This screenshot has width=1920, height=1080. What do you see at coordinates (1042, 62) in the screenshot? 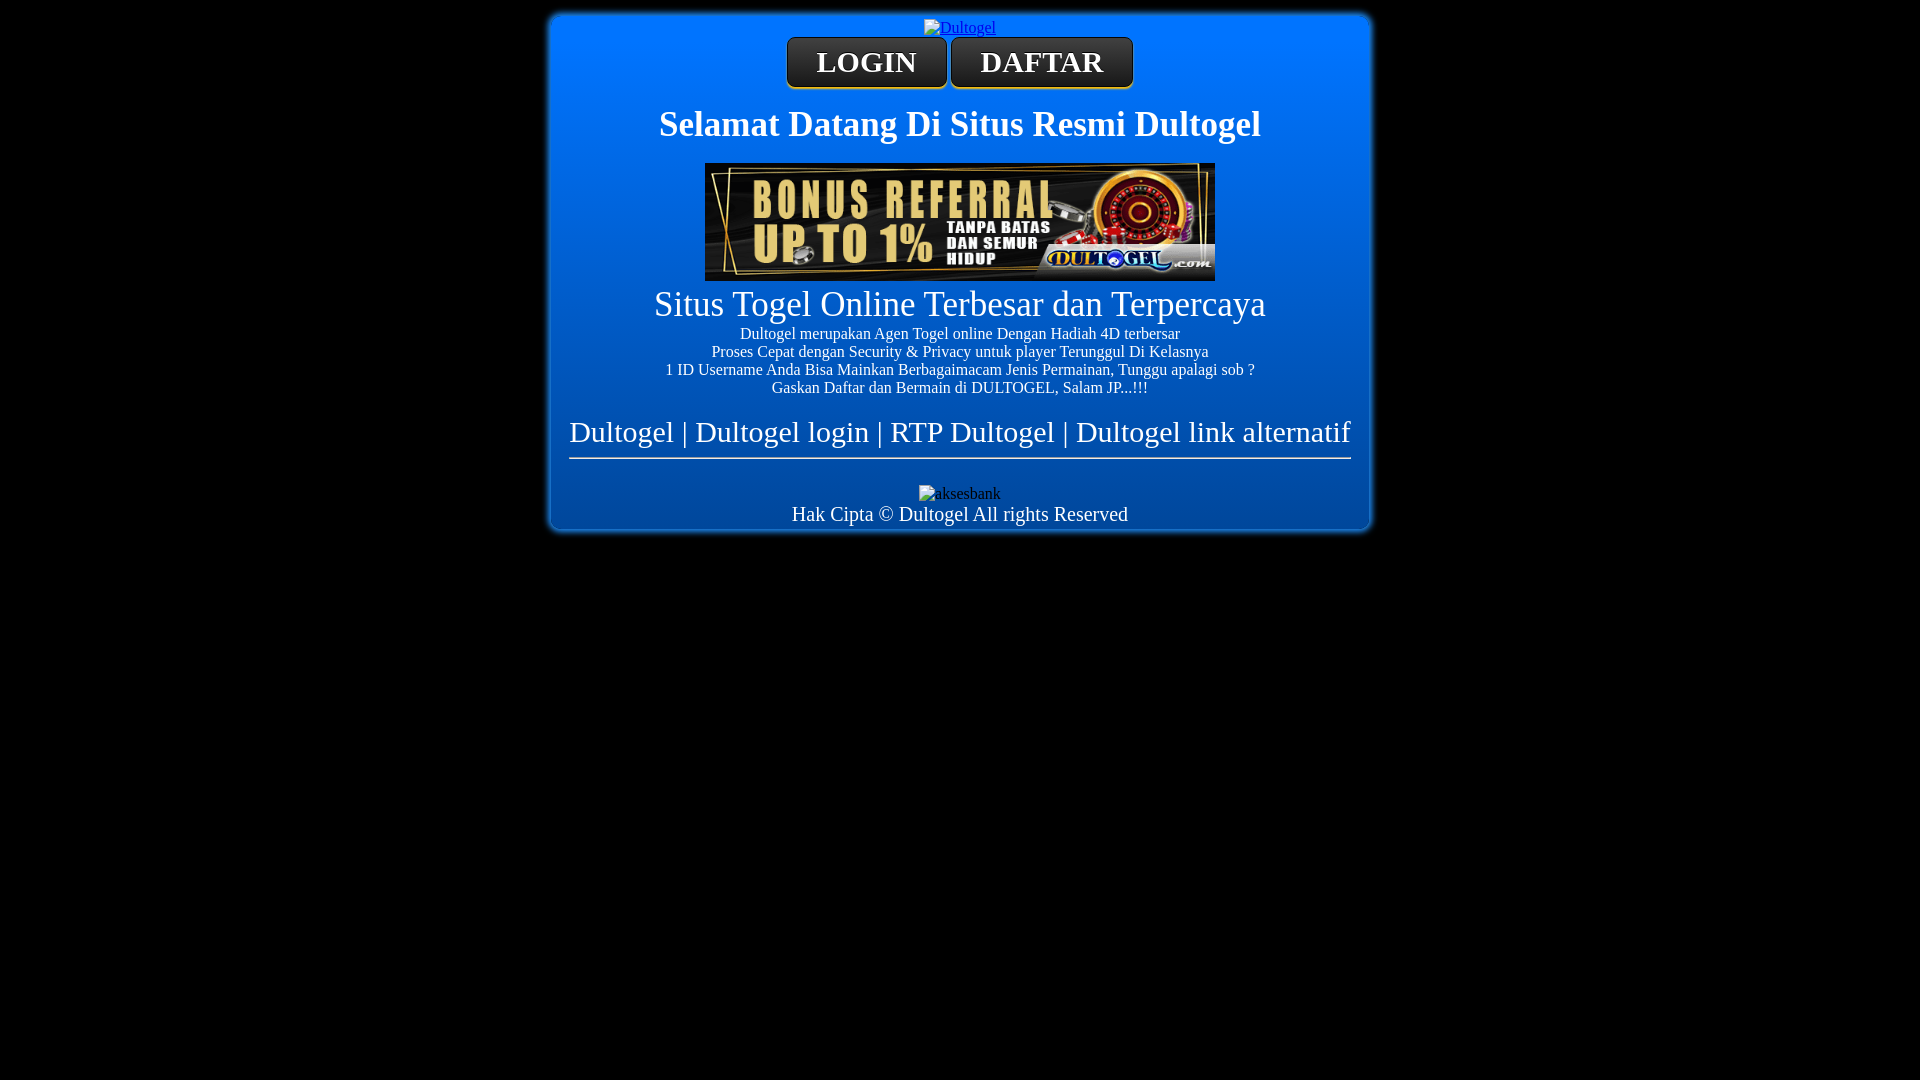
I see `DAFTAR` at bounding box center [1042, 62].